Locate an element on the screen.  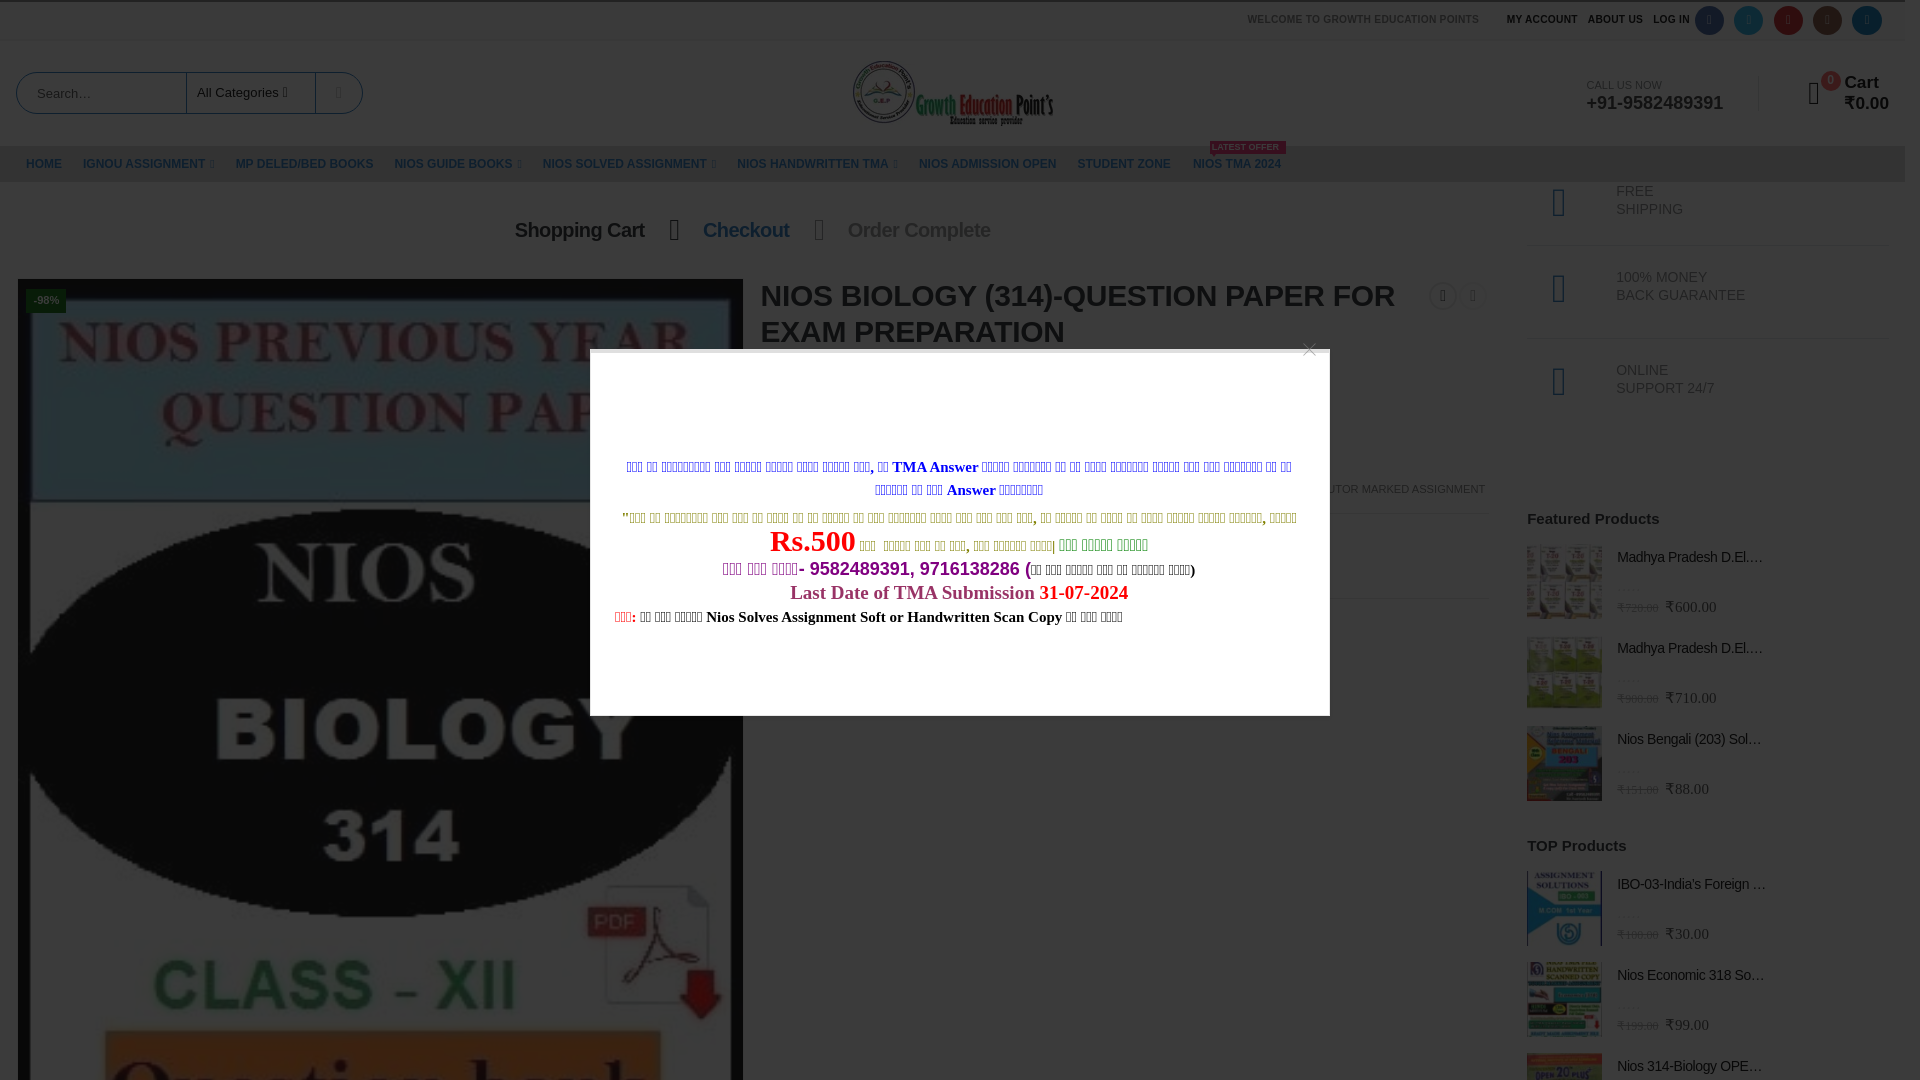
Close is located at coordinates (1301, 340).